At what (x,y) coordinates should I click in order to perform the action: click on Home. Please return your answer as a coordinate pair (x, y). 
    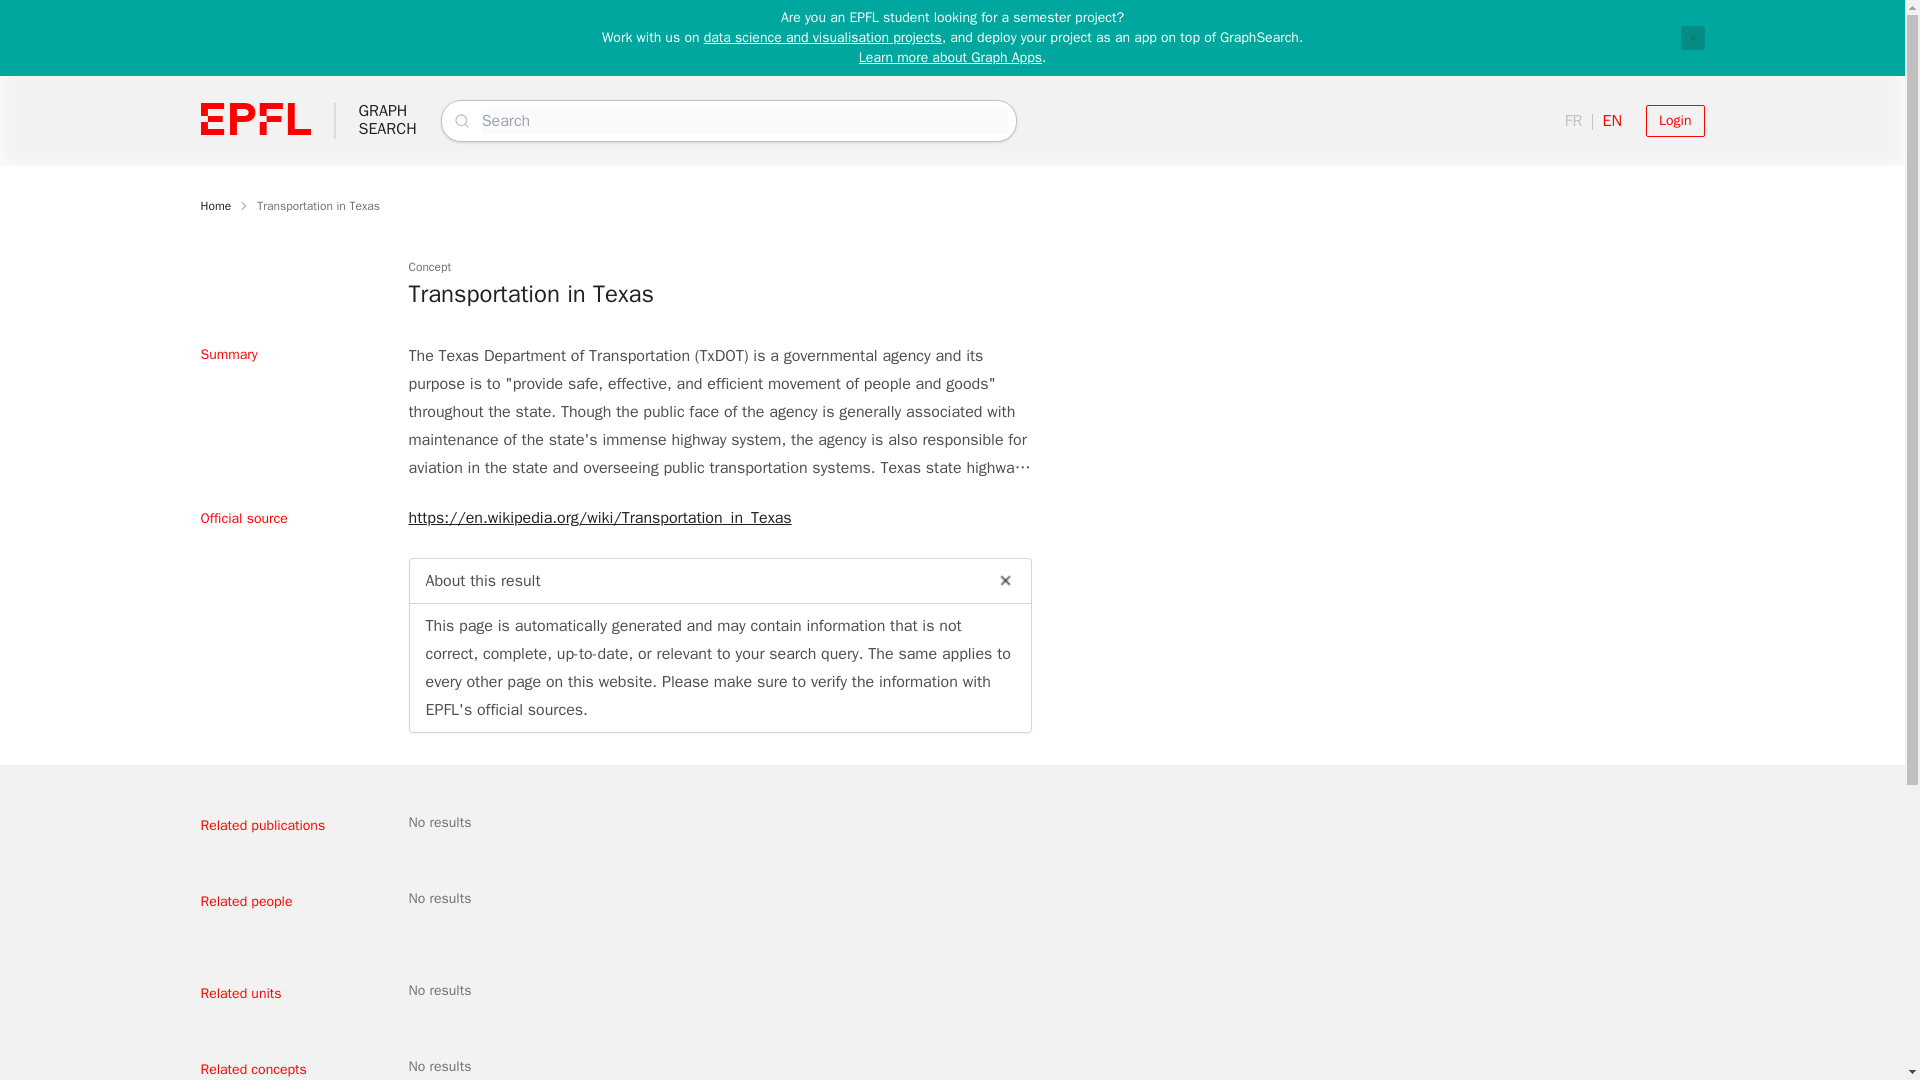
    Looking at the image, I should click on (214, 205).